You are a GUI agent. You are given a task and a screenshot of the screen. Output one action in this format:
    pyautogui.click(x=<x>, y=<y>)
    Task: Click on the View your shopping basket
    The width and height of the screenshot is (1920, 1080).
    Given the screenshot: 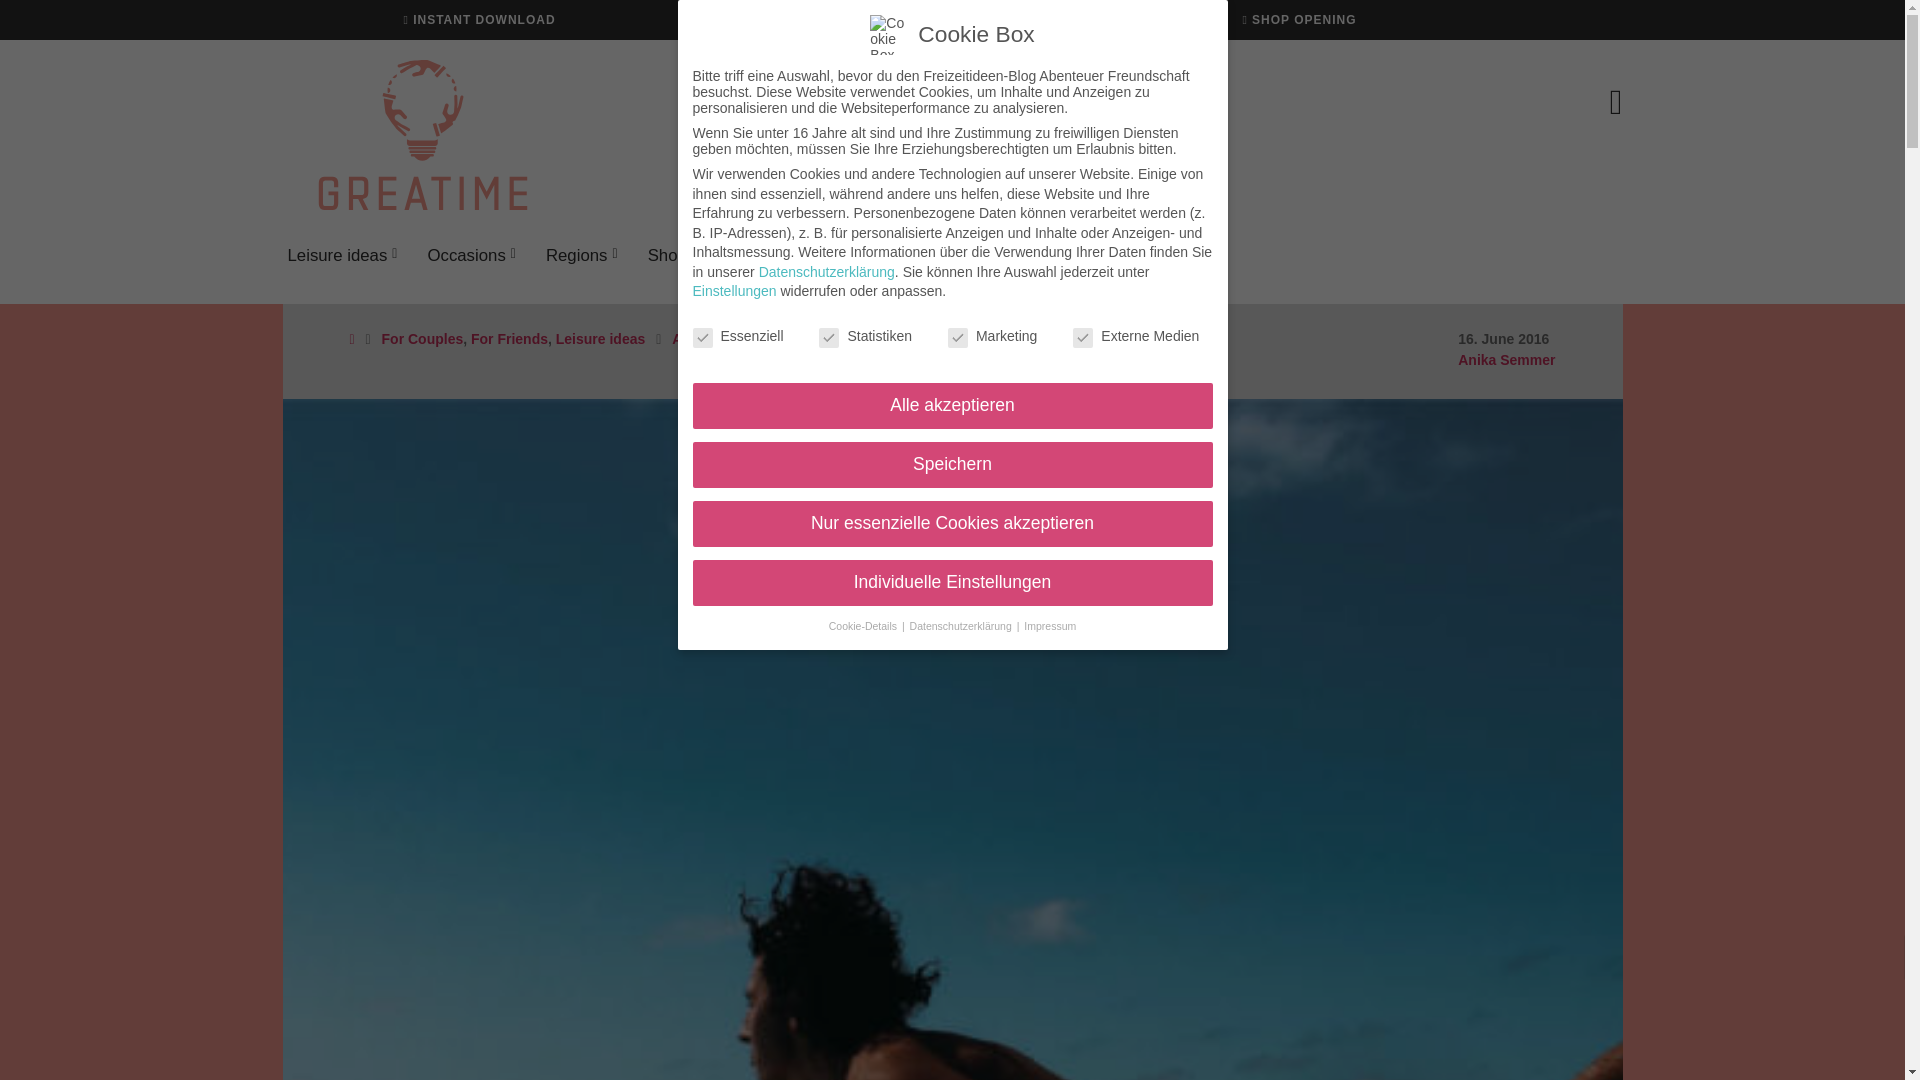 What is the action you would take?
    pyautogui.click(x=1552, y=67)
    